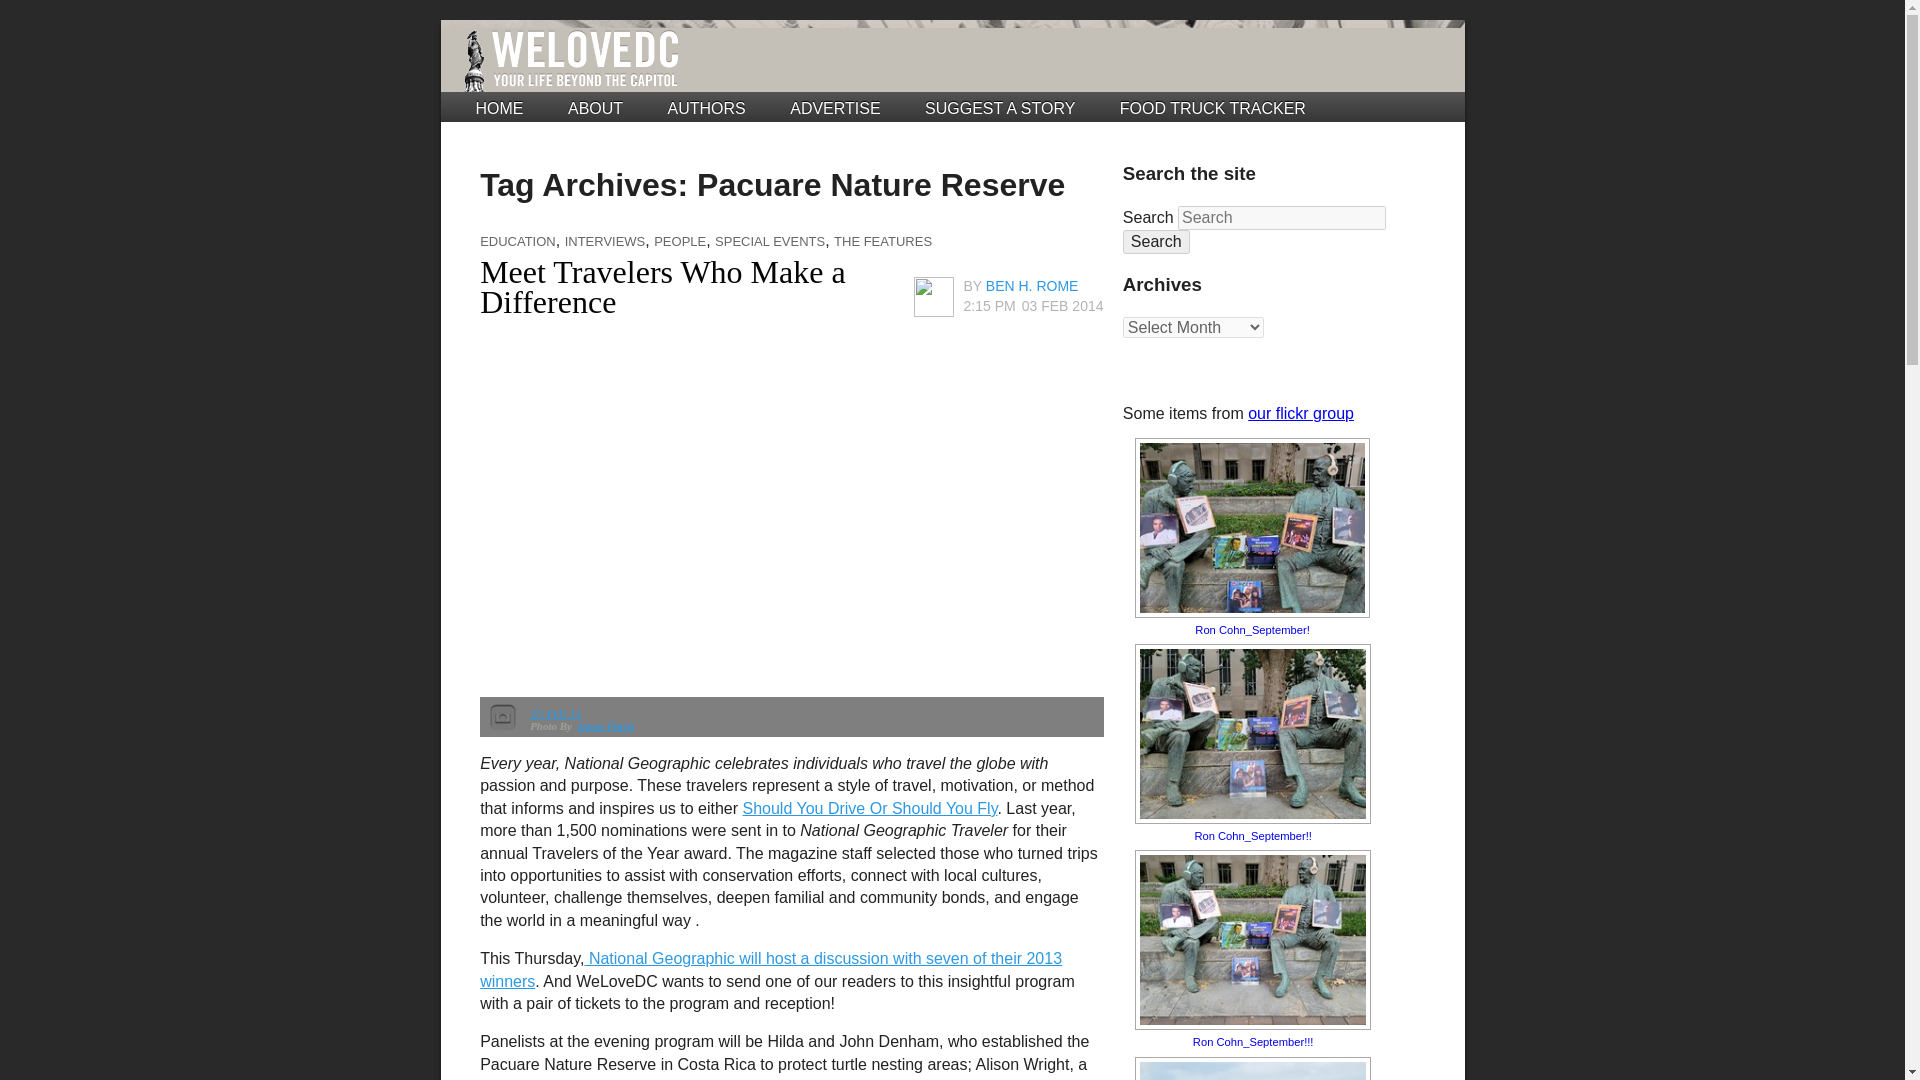 The image size is (1920, 1080). Describe the element at coordinates (595, 108) in the screenshot. I see `ABOUT` at that location.